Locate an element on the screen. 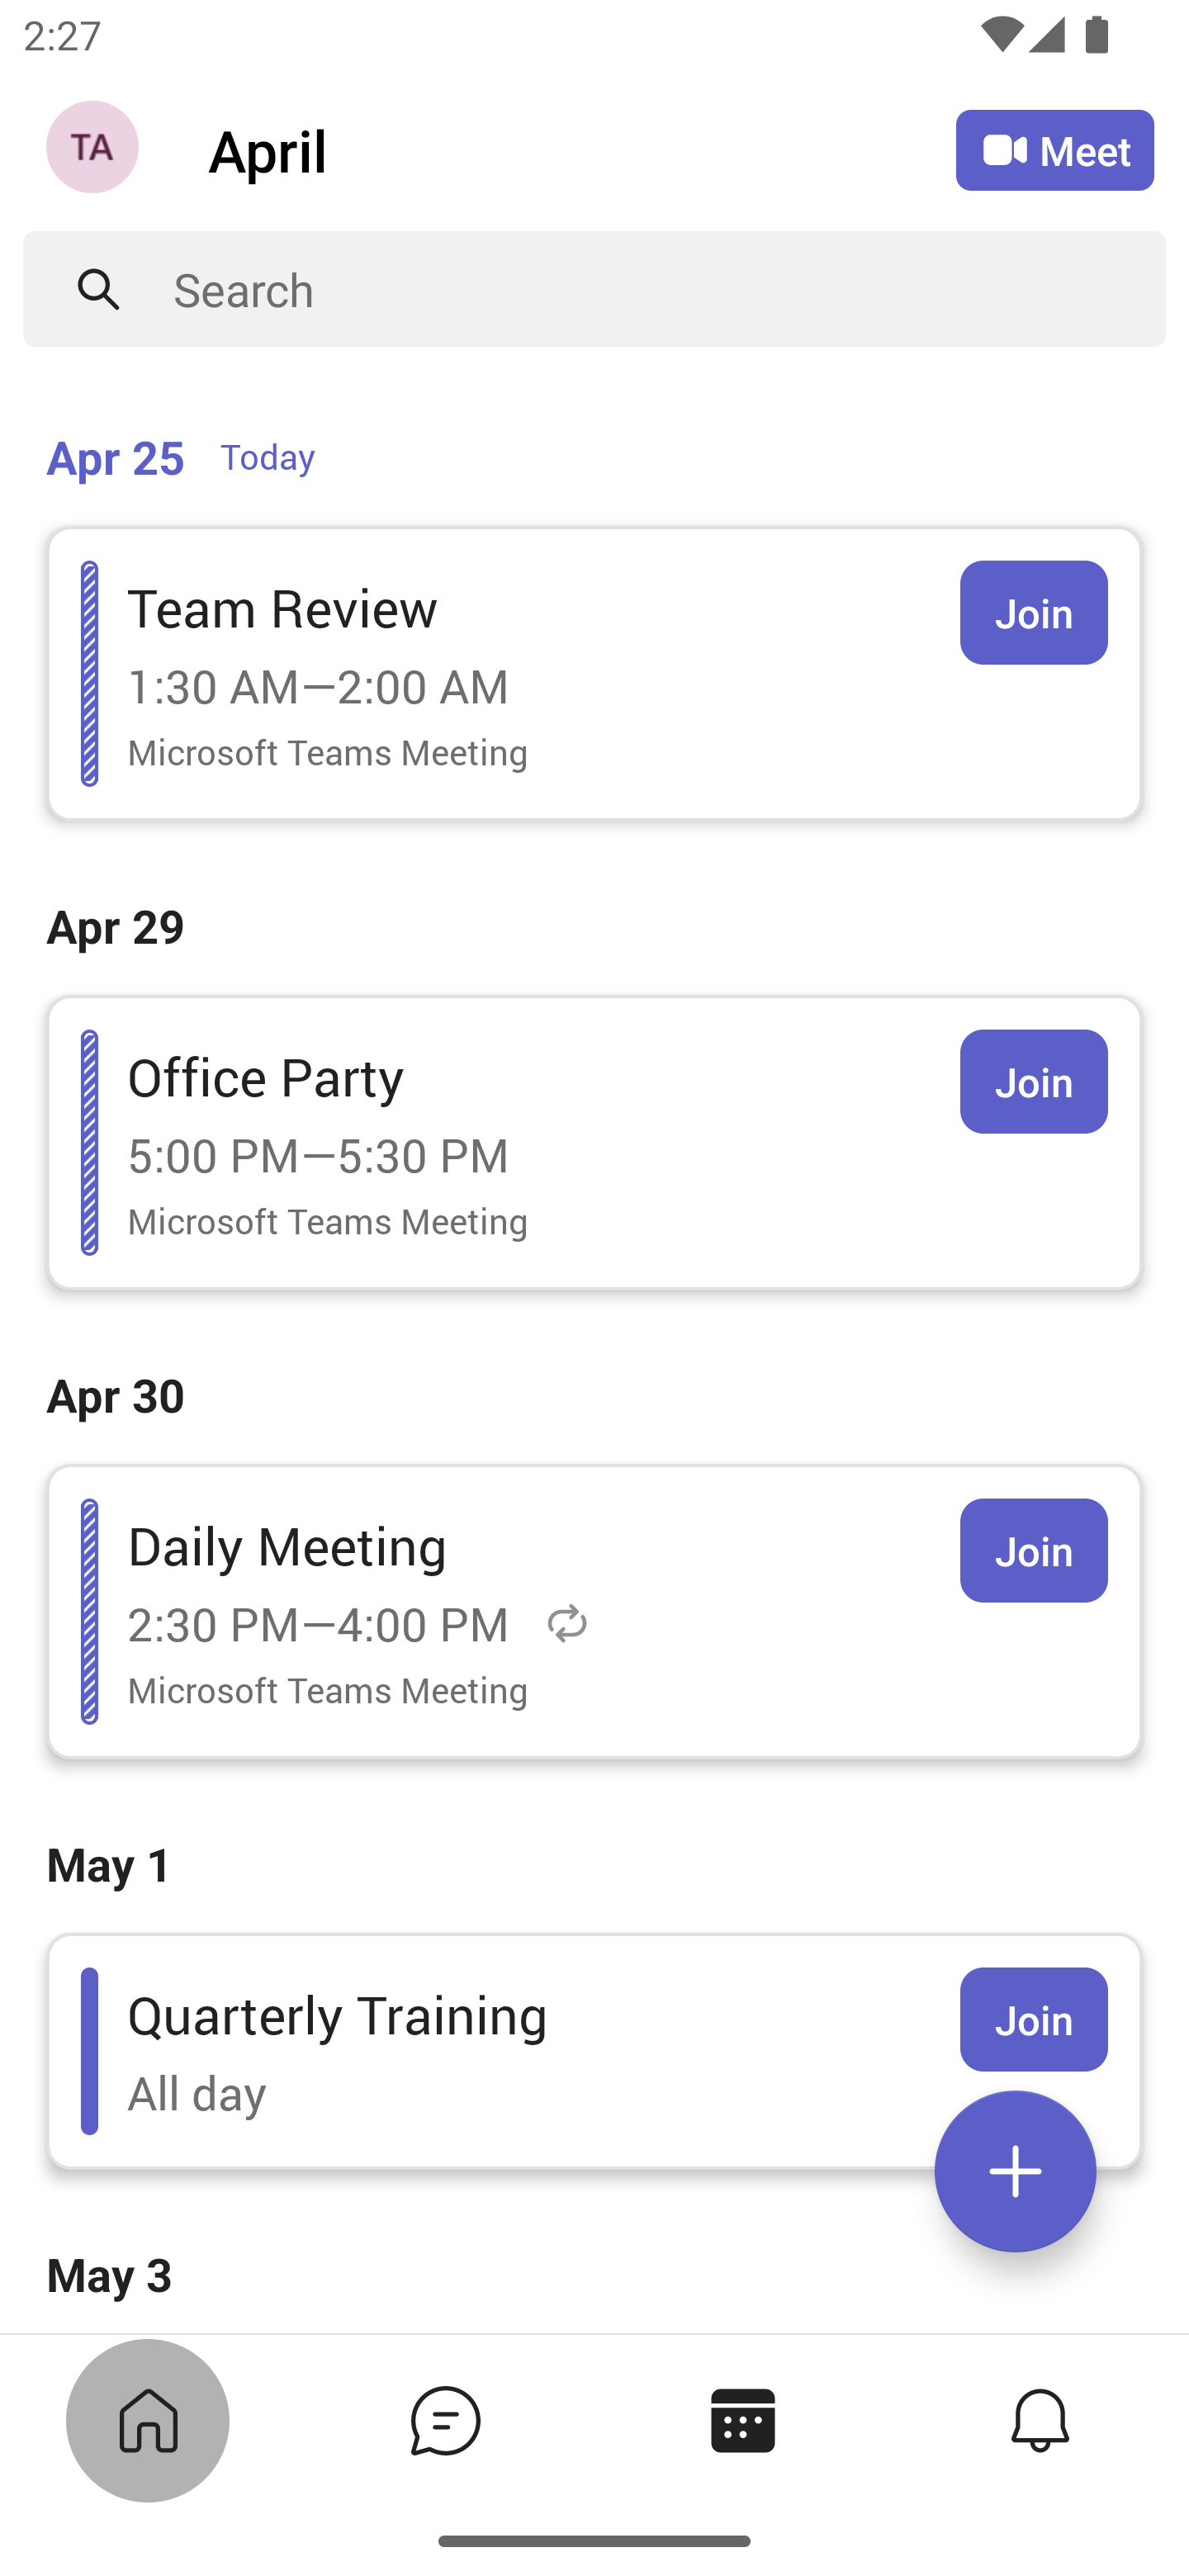 The width and height of the screenshot is (1189, 2576). Chat tab,2 of 4, not selected is located at coordinates (446, 2419).